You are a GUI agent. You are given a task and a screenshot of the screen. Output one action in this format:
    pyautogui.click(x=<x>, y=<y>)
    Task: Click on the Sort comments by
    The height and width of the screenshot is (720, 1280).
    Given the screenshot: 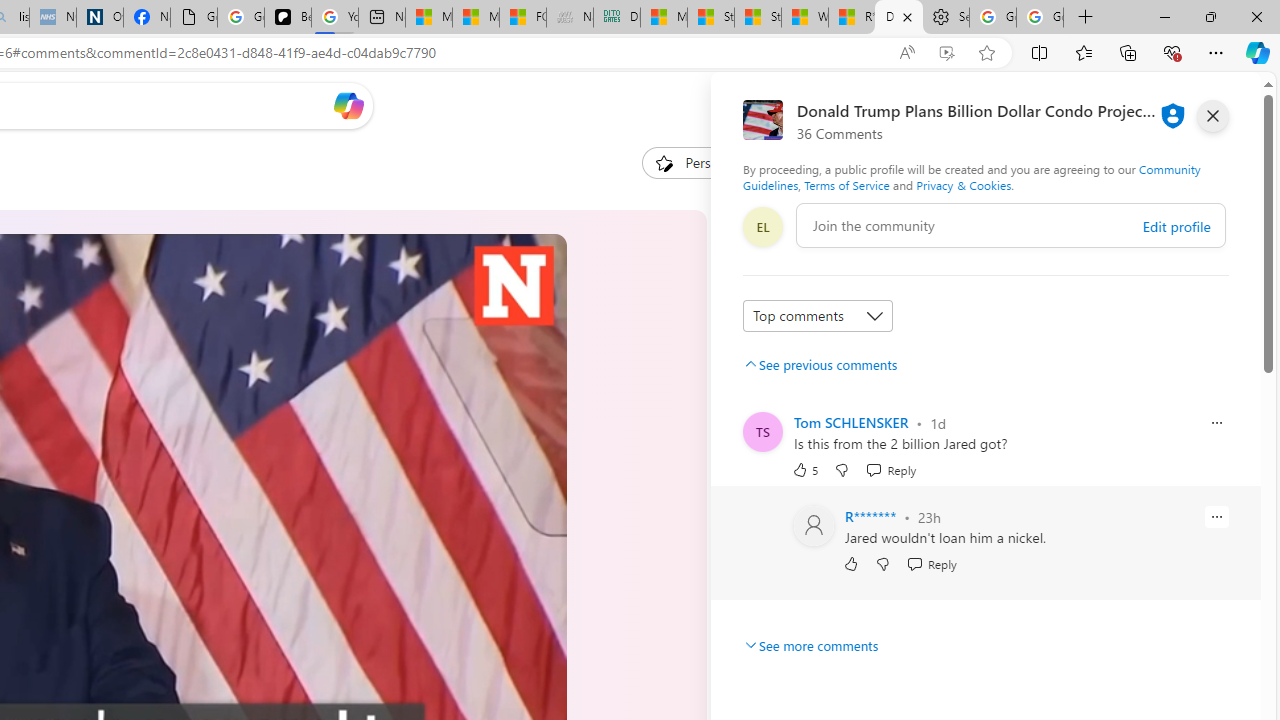 What is the action you would take?
    pyautogui.click(x=818, y=316)
    